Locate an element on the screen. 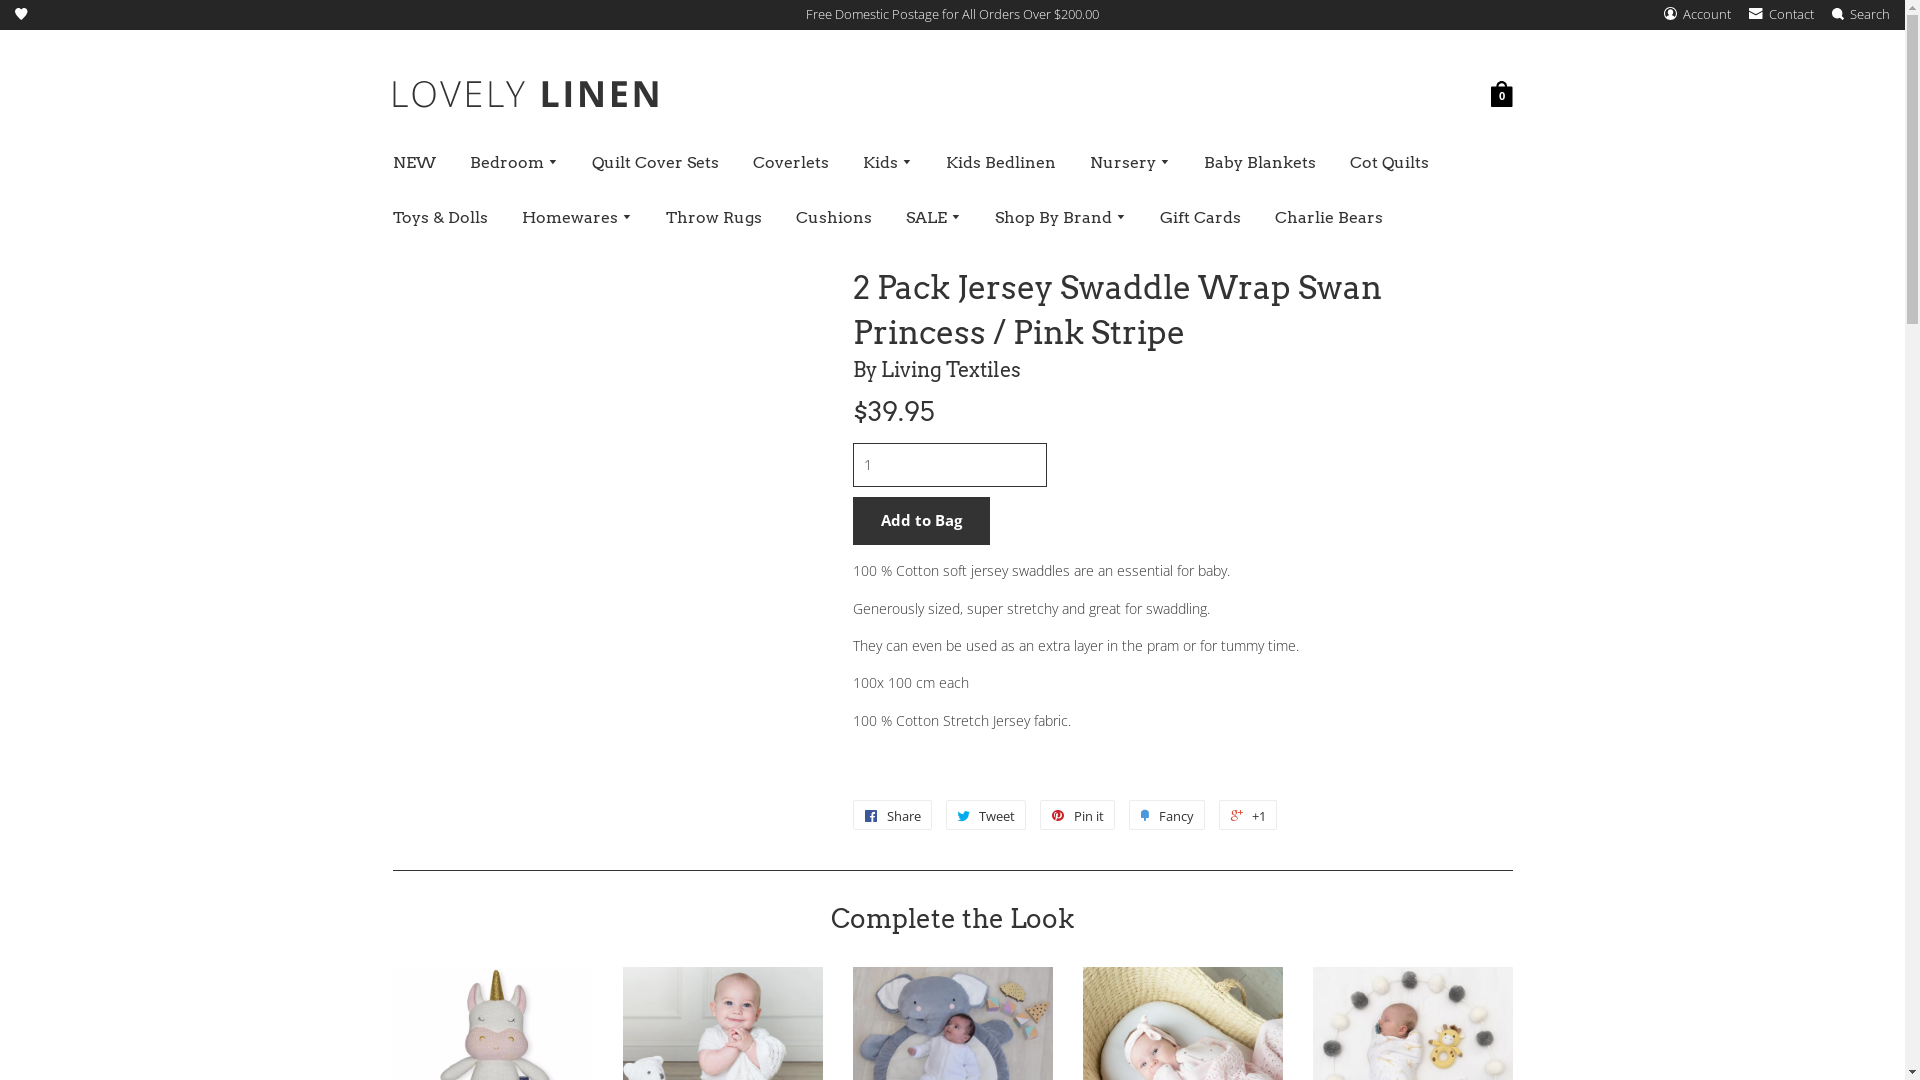 The height and width of the screenshot is (1080, 1920). Quilt Cover Sets is located at coordinates (654, 163).